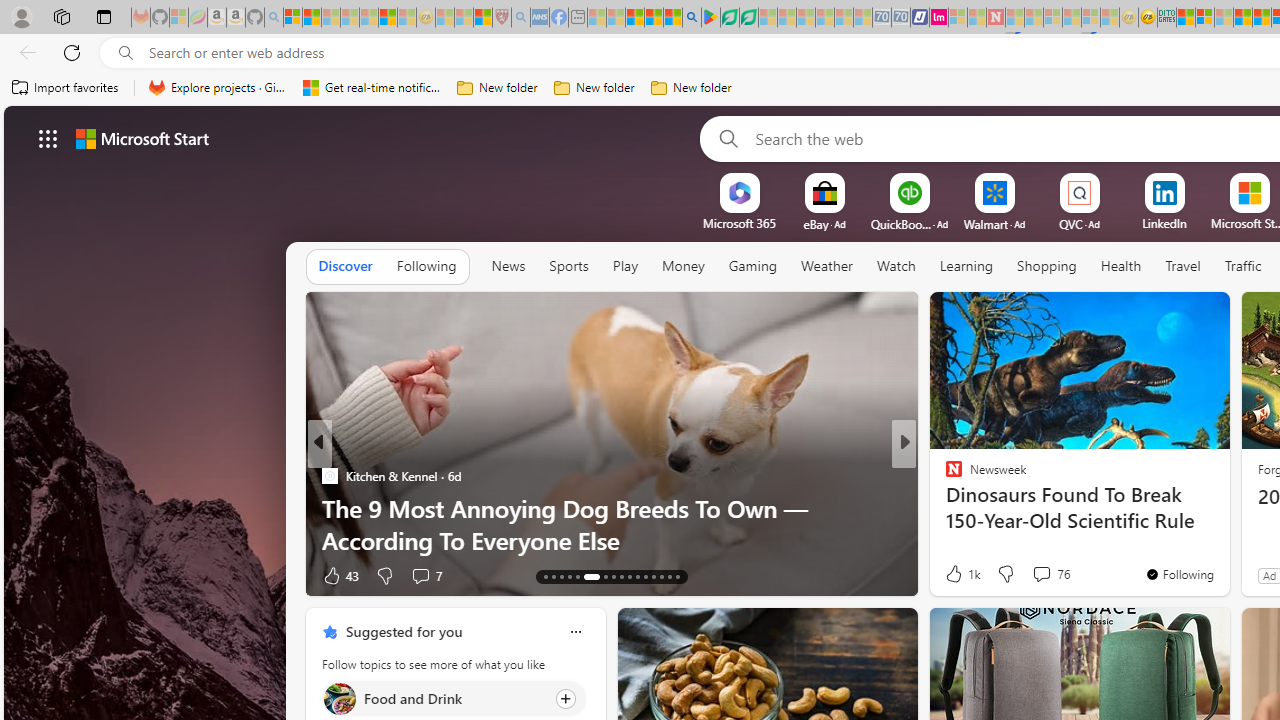 The image size is (1280, 720). What do you see at coordinates (1262, 18) in the screenshot?
I see `Kinda Frugal - MSN` at bounding box center [1262, 18].